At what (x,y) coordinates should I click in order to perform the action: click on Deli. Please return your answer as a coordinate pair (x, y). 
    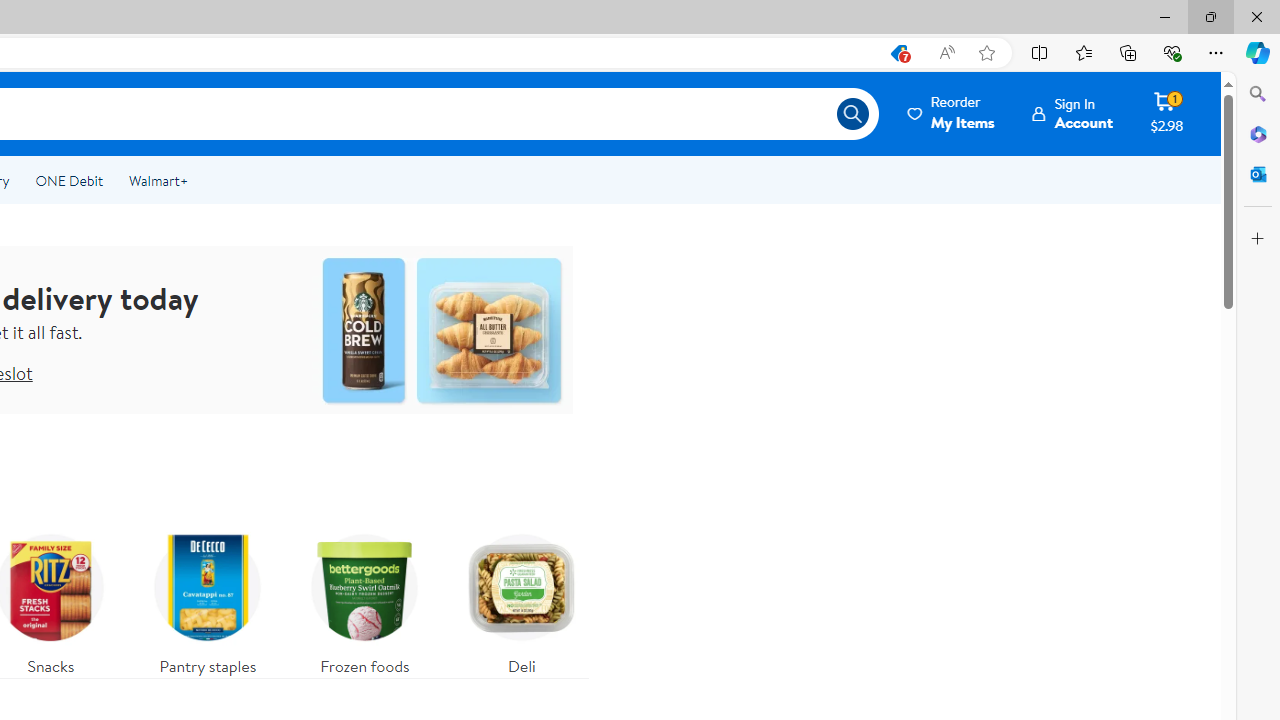
    Looking at the image, I should click on (522, 600).